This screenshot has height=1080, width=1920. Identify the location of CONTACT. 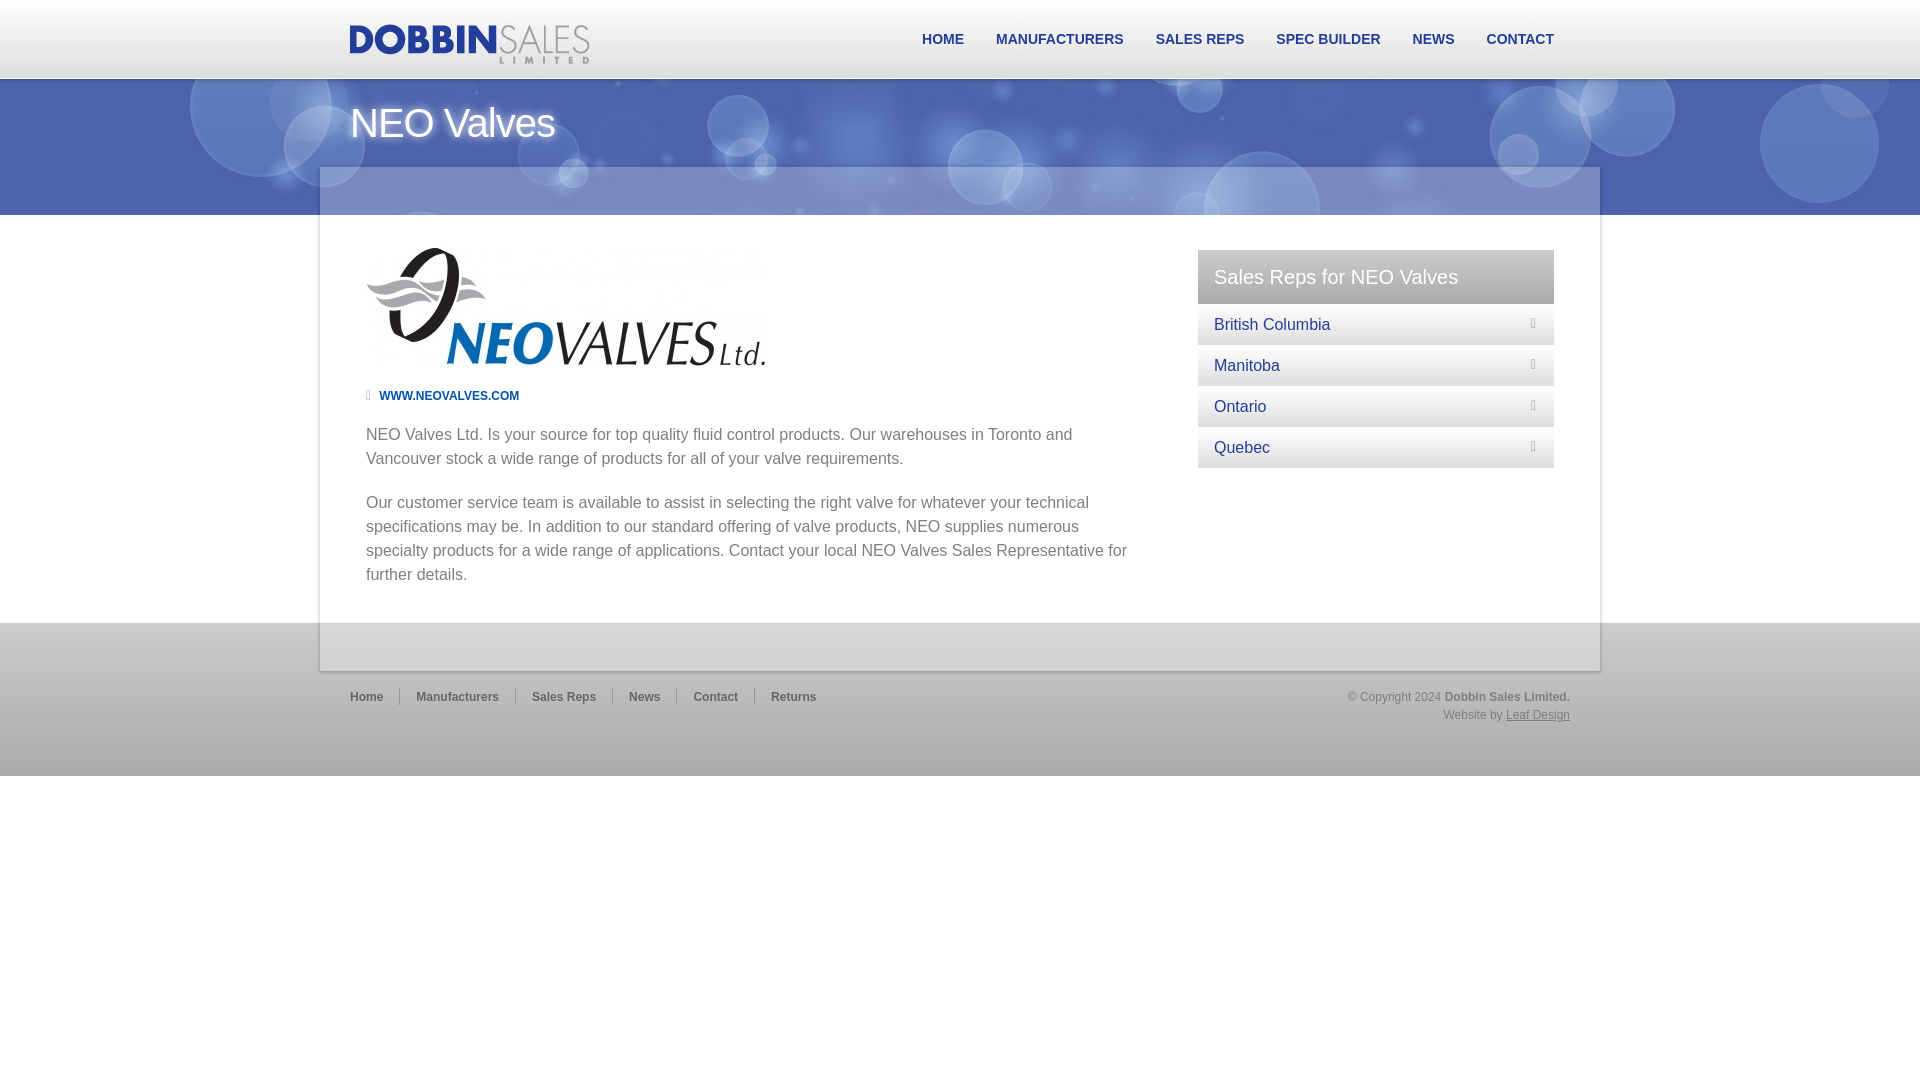
(1520, 38).